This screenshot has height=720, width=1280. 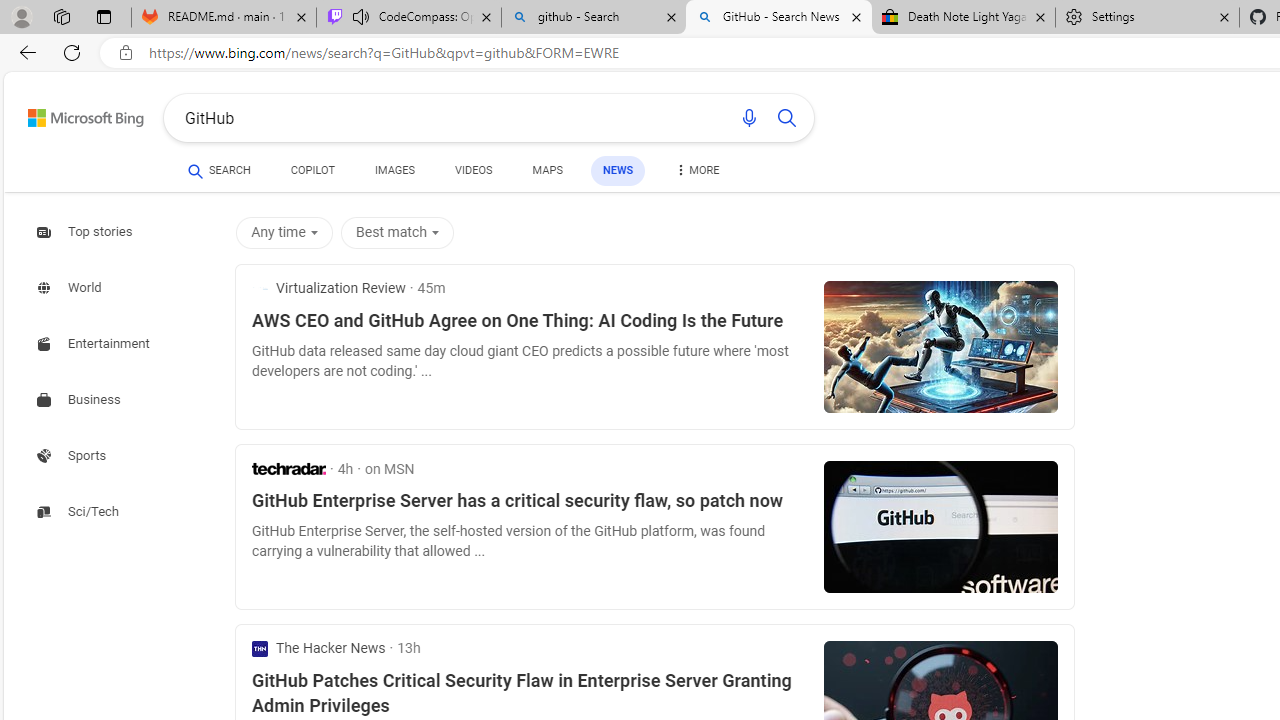 I want to click on MAPS, so click(x=546, y=174).